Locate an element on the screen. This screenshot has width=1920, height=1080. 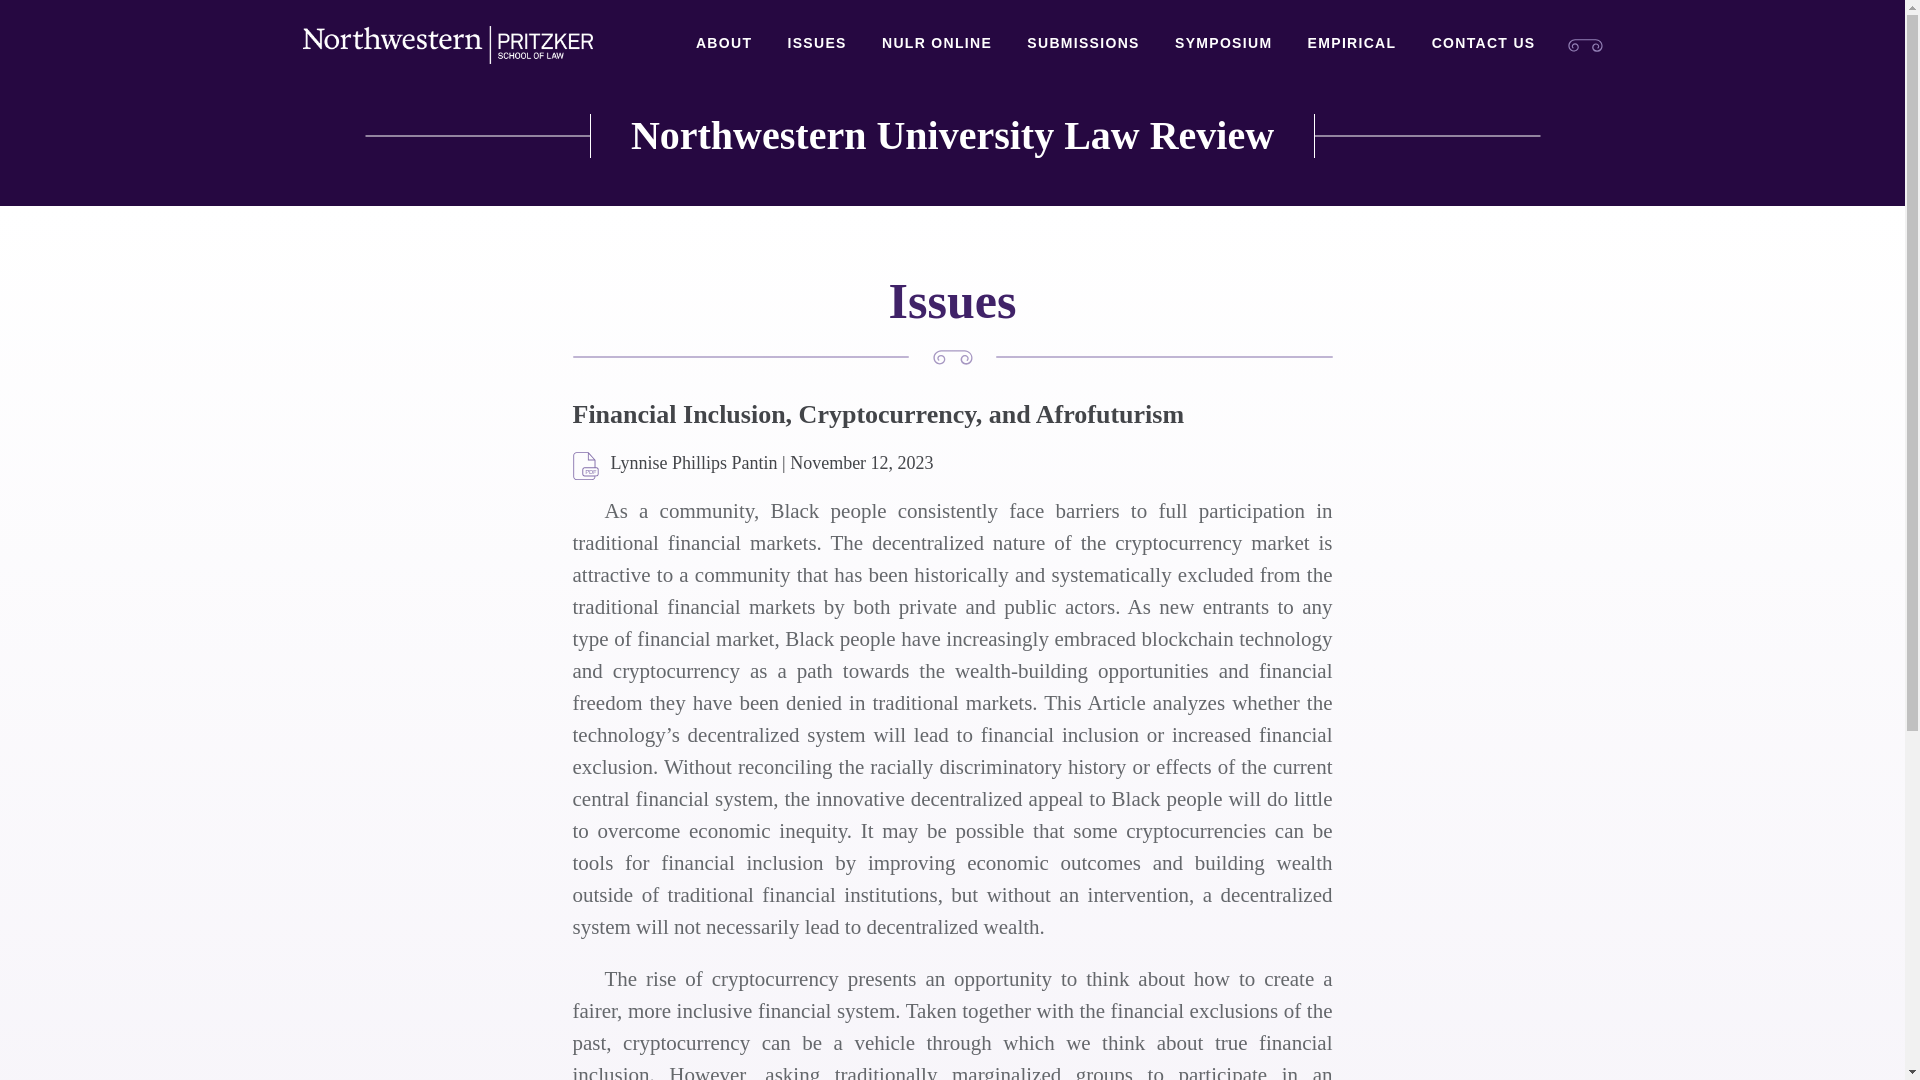
SYMPOSIUM is located at coordinates (1223, 43).